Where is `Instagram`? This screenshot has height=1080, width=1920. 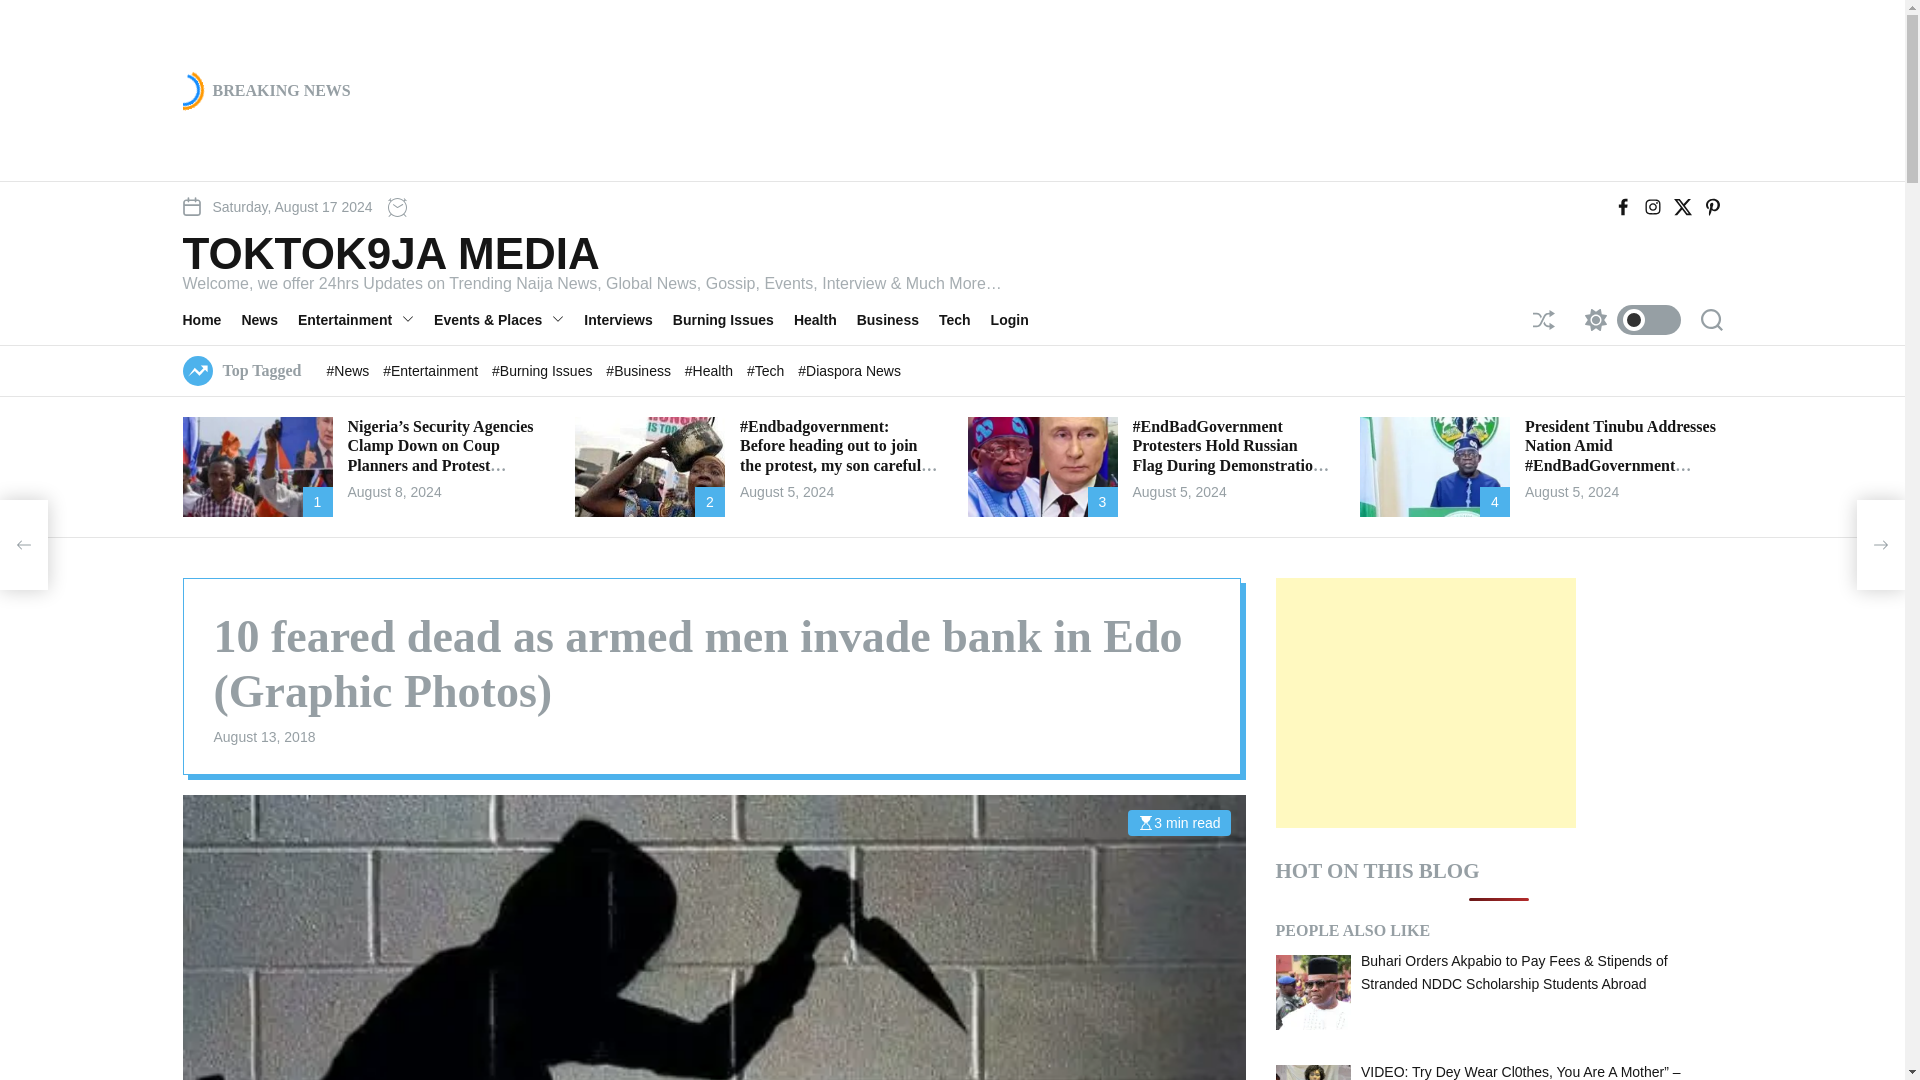 Instagram is located at coordinates (1652, 206).